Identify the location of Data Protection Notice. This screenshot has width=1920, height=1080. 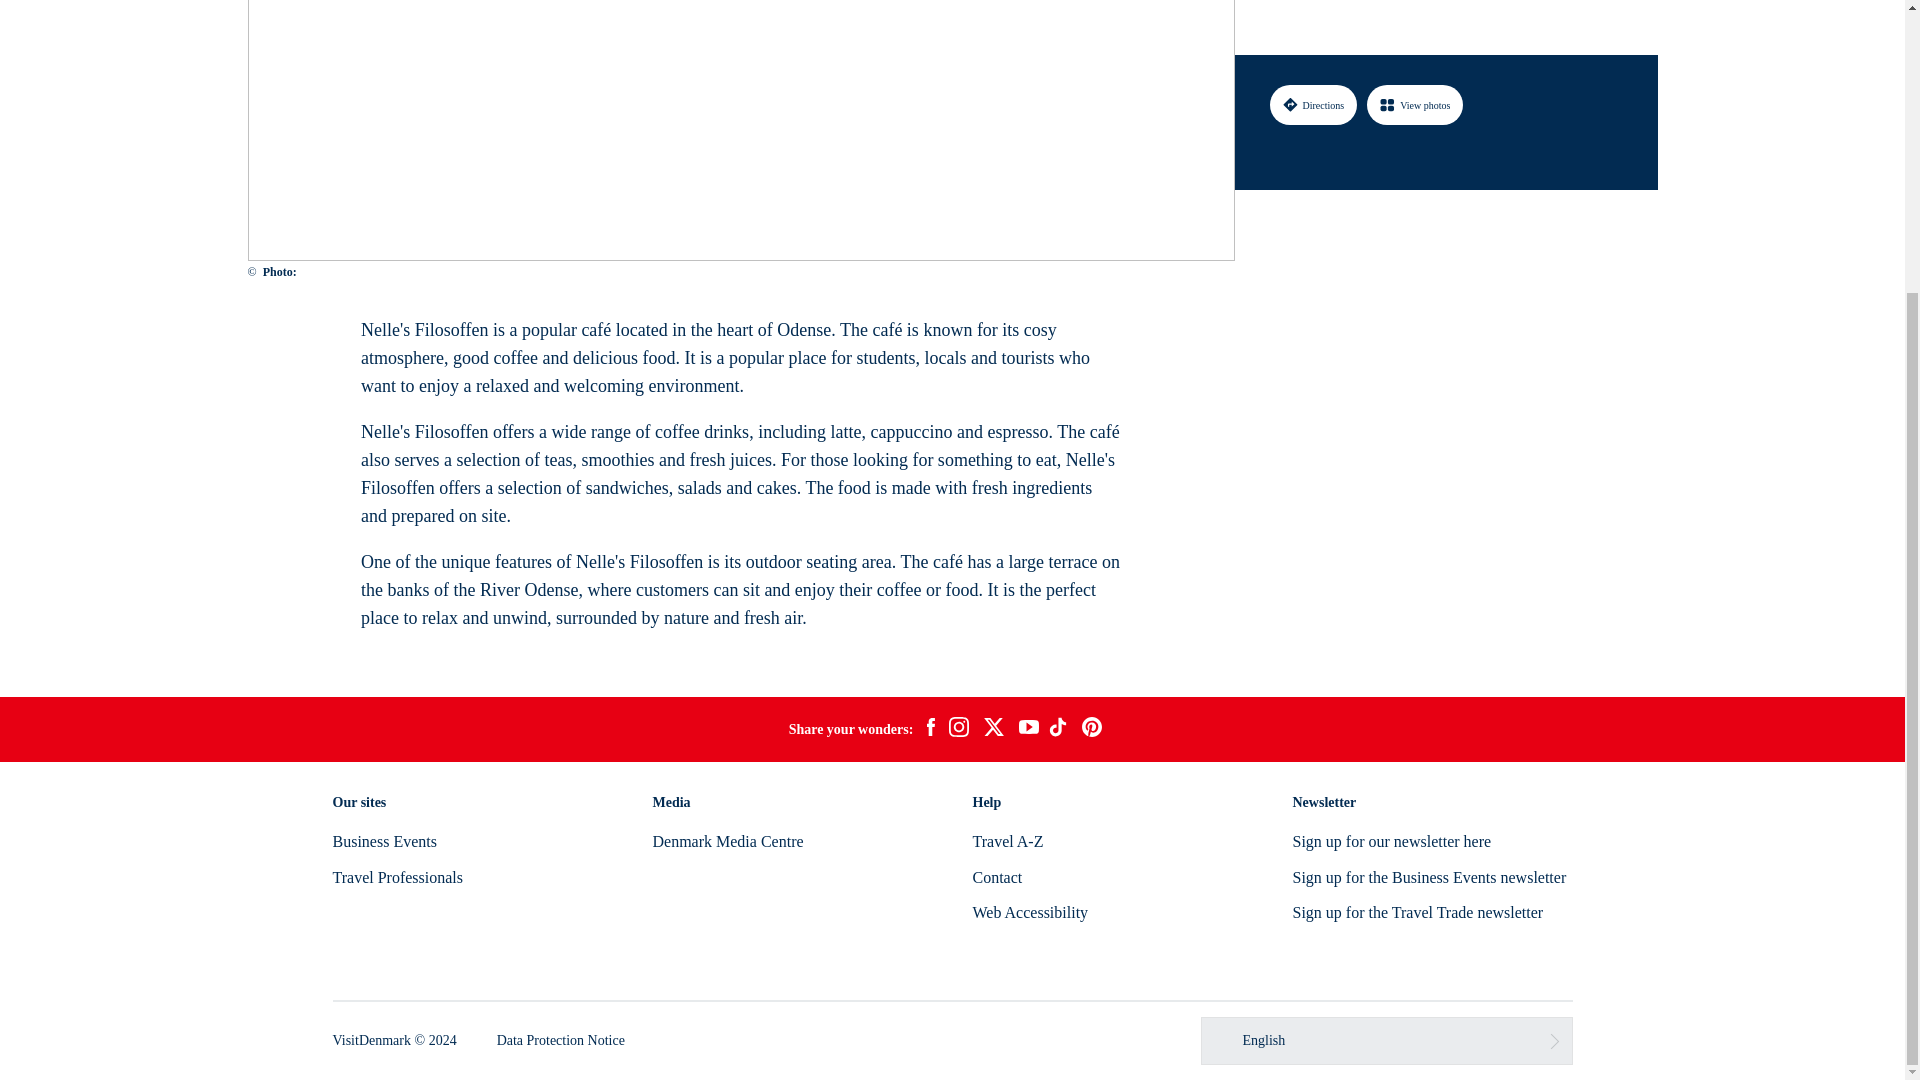
(561, 1040).